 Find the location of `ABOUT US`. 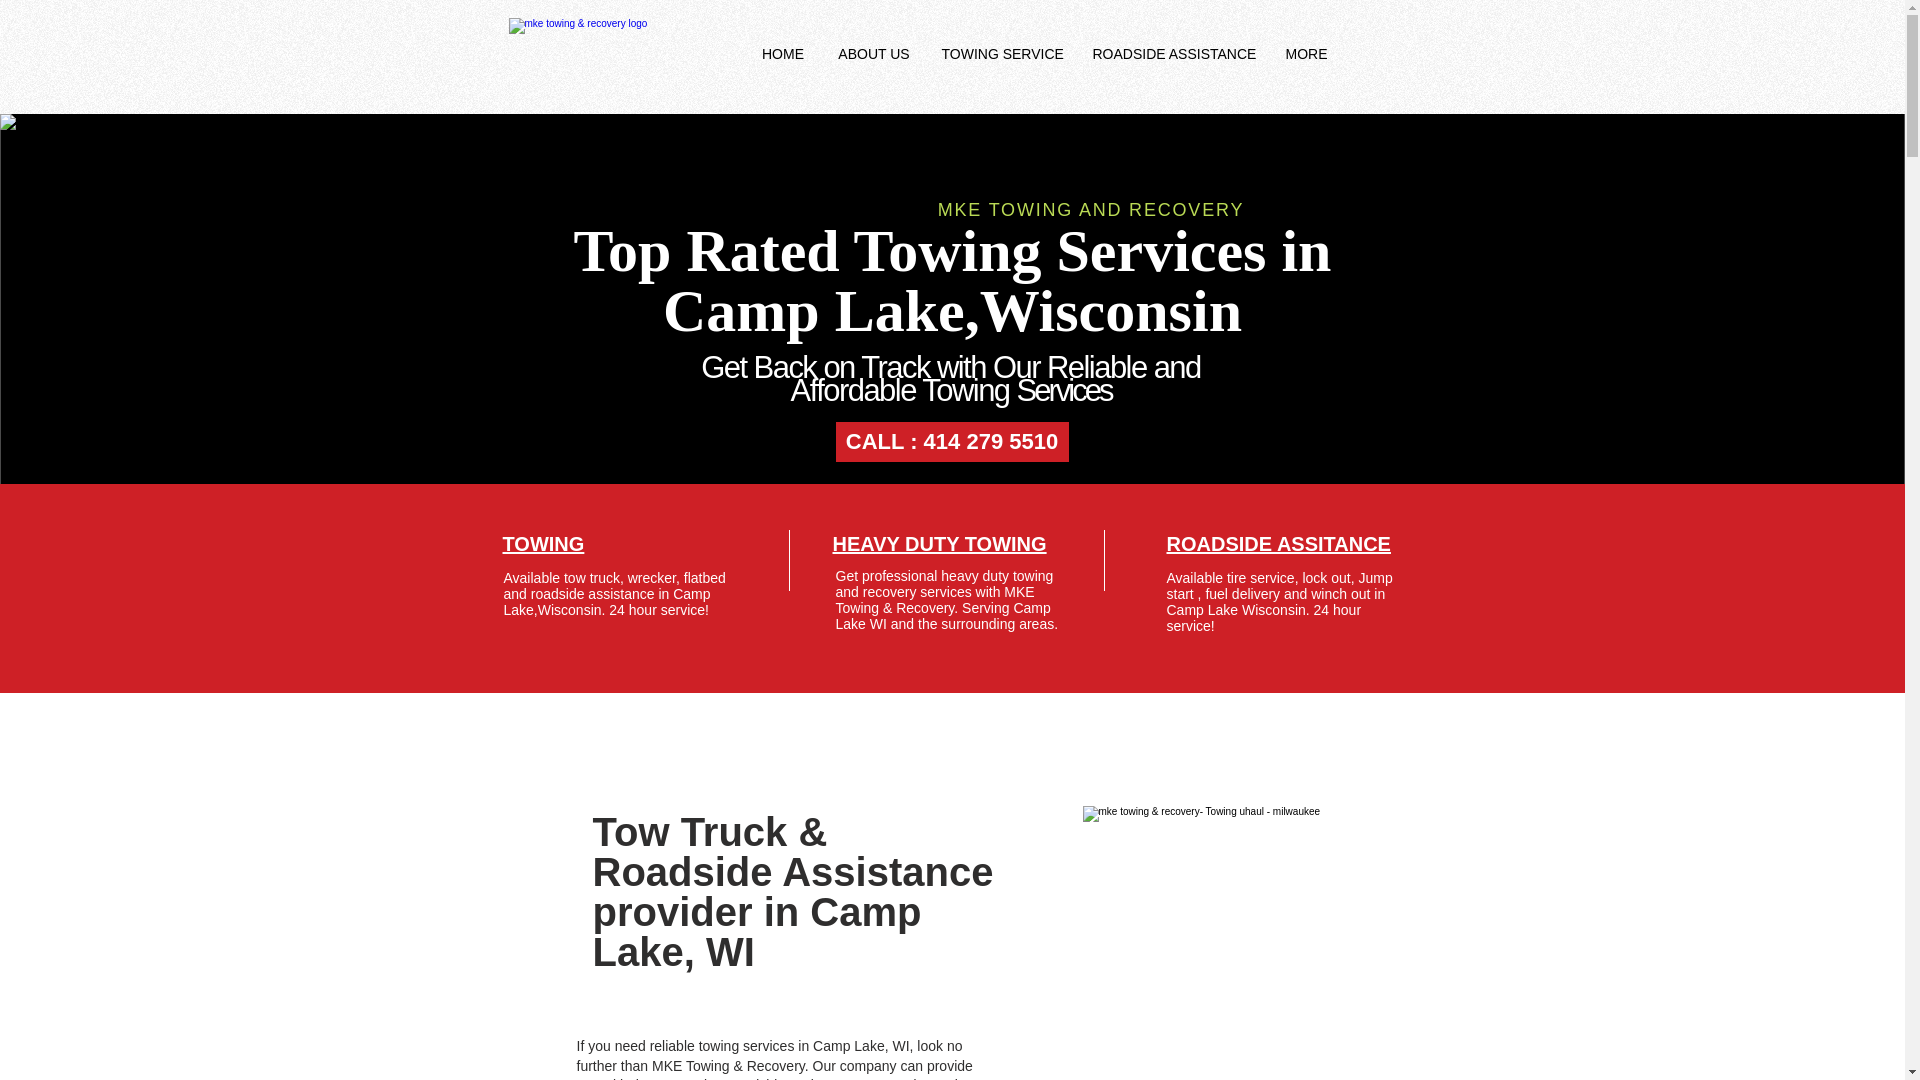

ABOUT US is located at coordinates (874, 54).